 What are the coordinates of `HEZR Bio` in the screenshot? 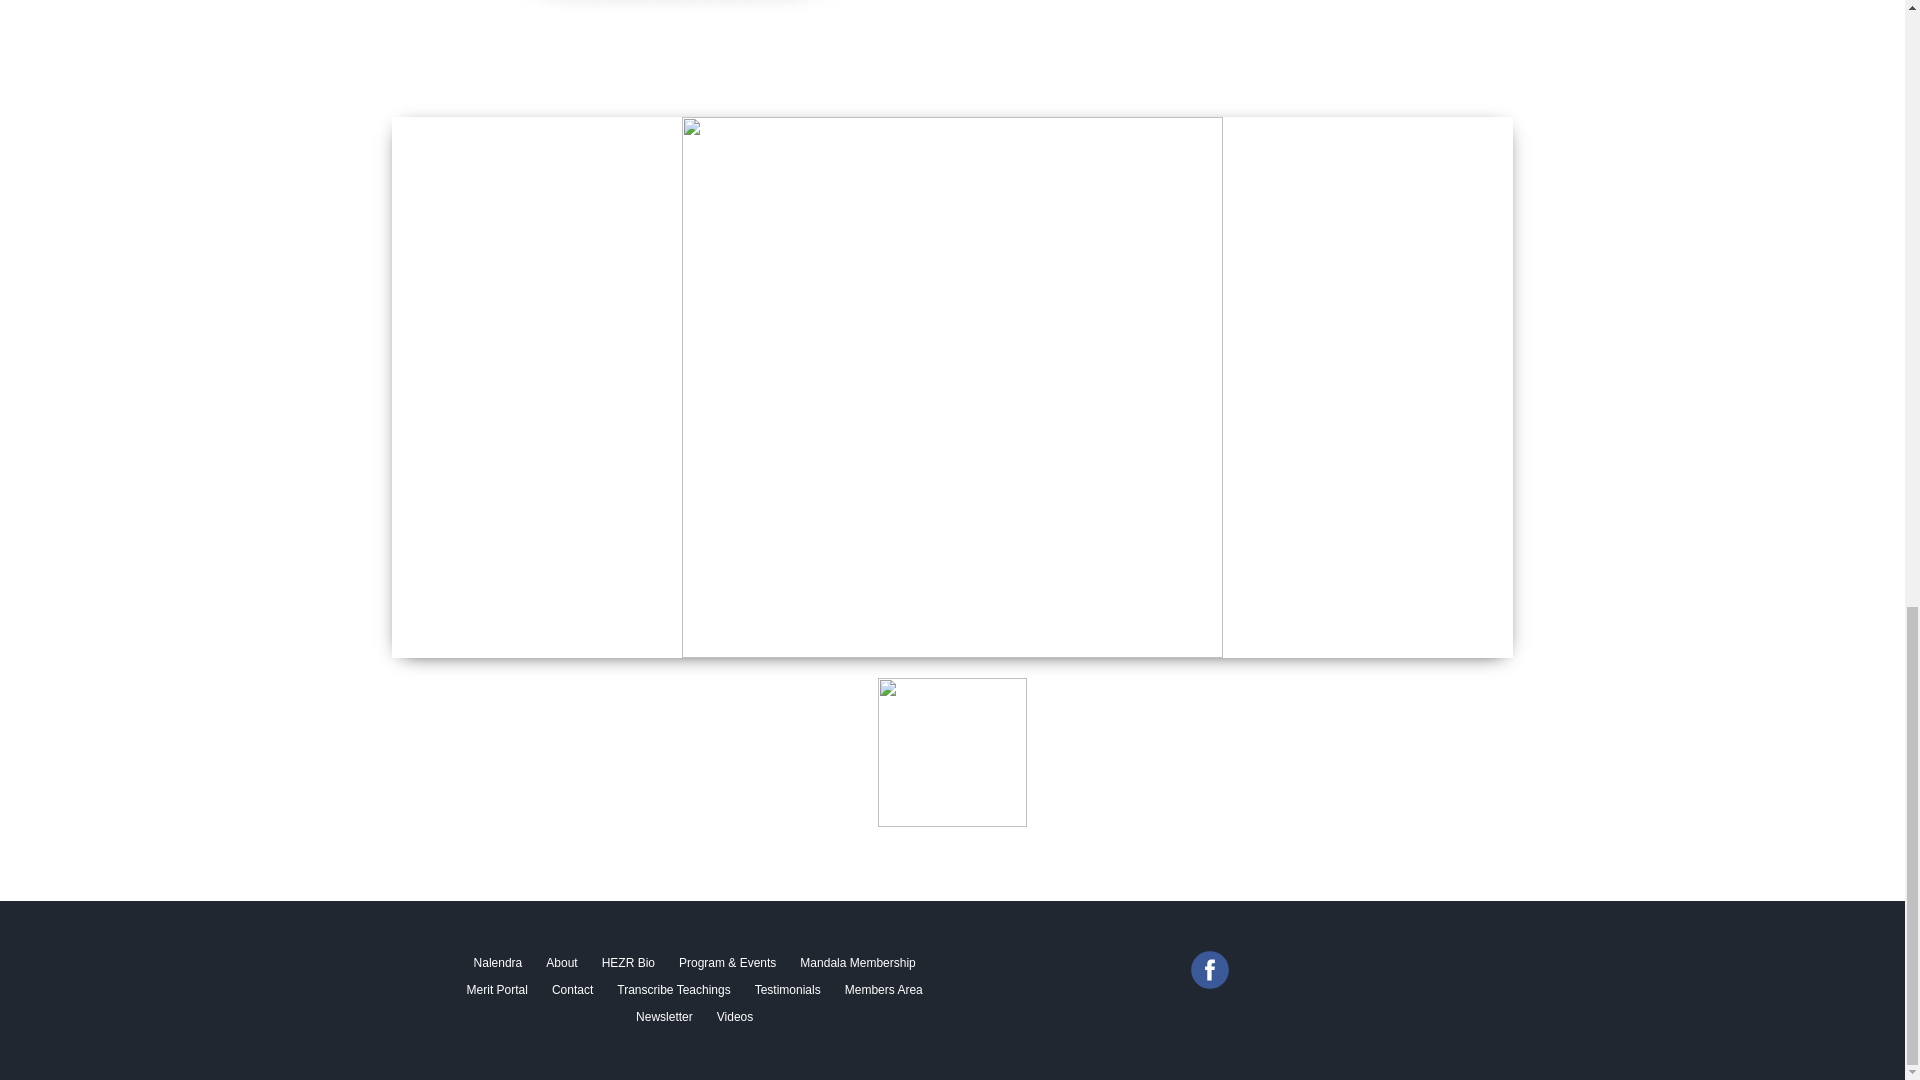 It's located at (628, 964).